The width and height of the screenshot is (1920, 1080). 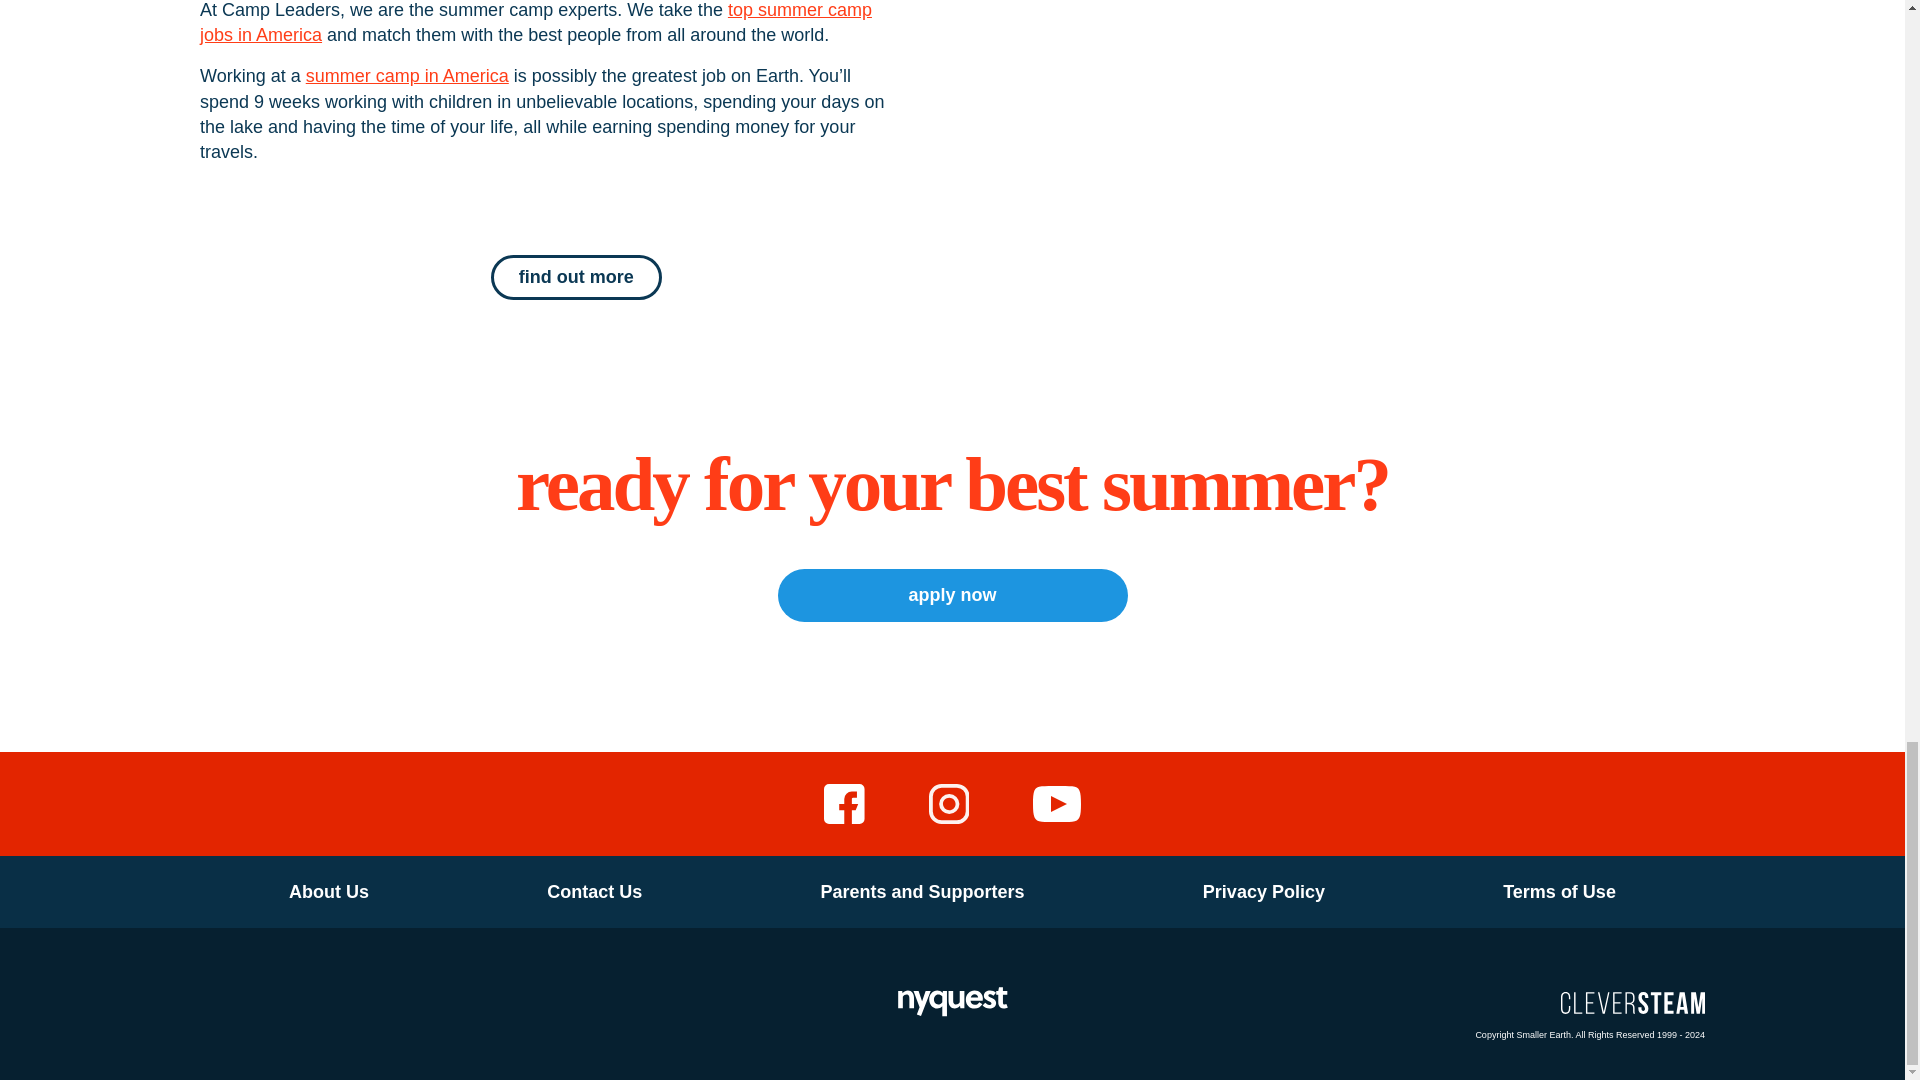 I want to click on Privacy Policy, so click(x=1263, y=892).